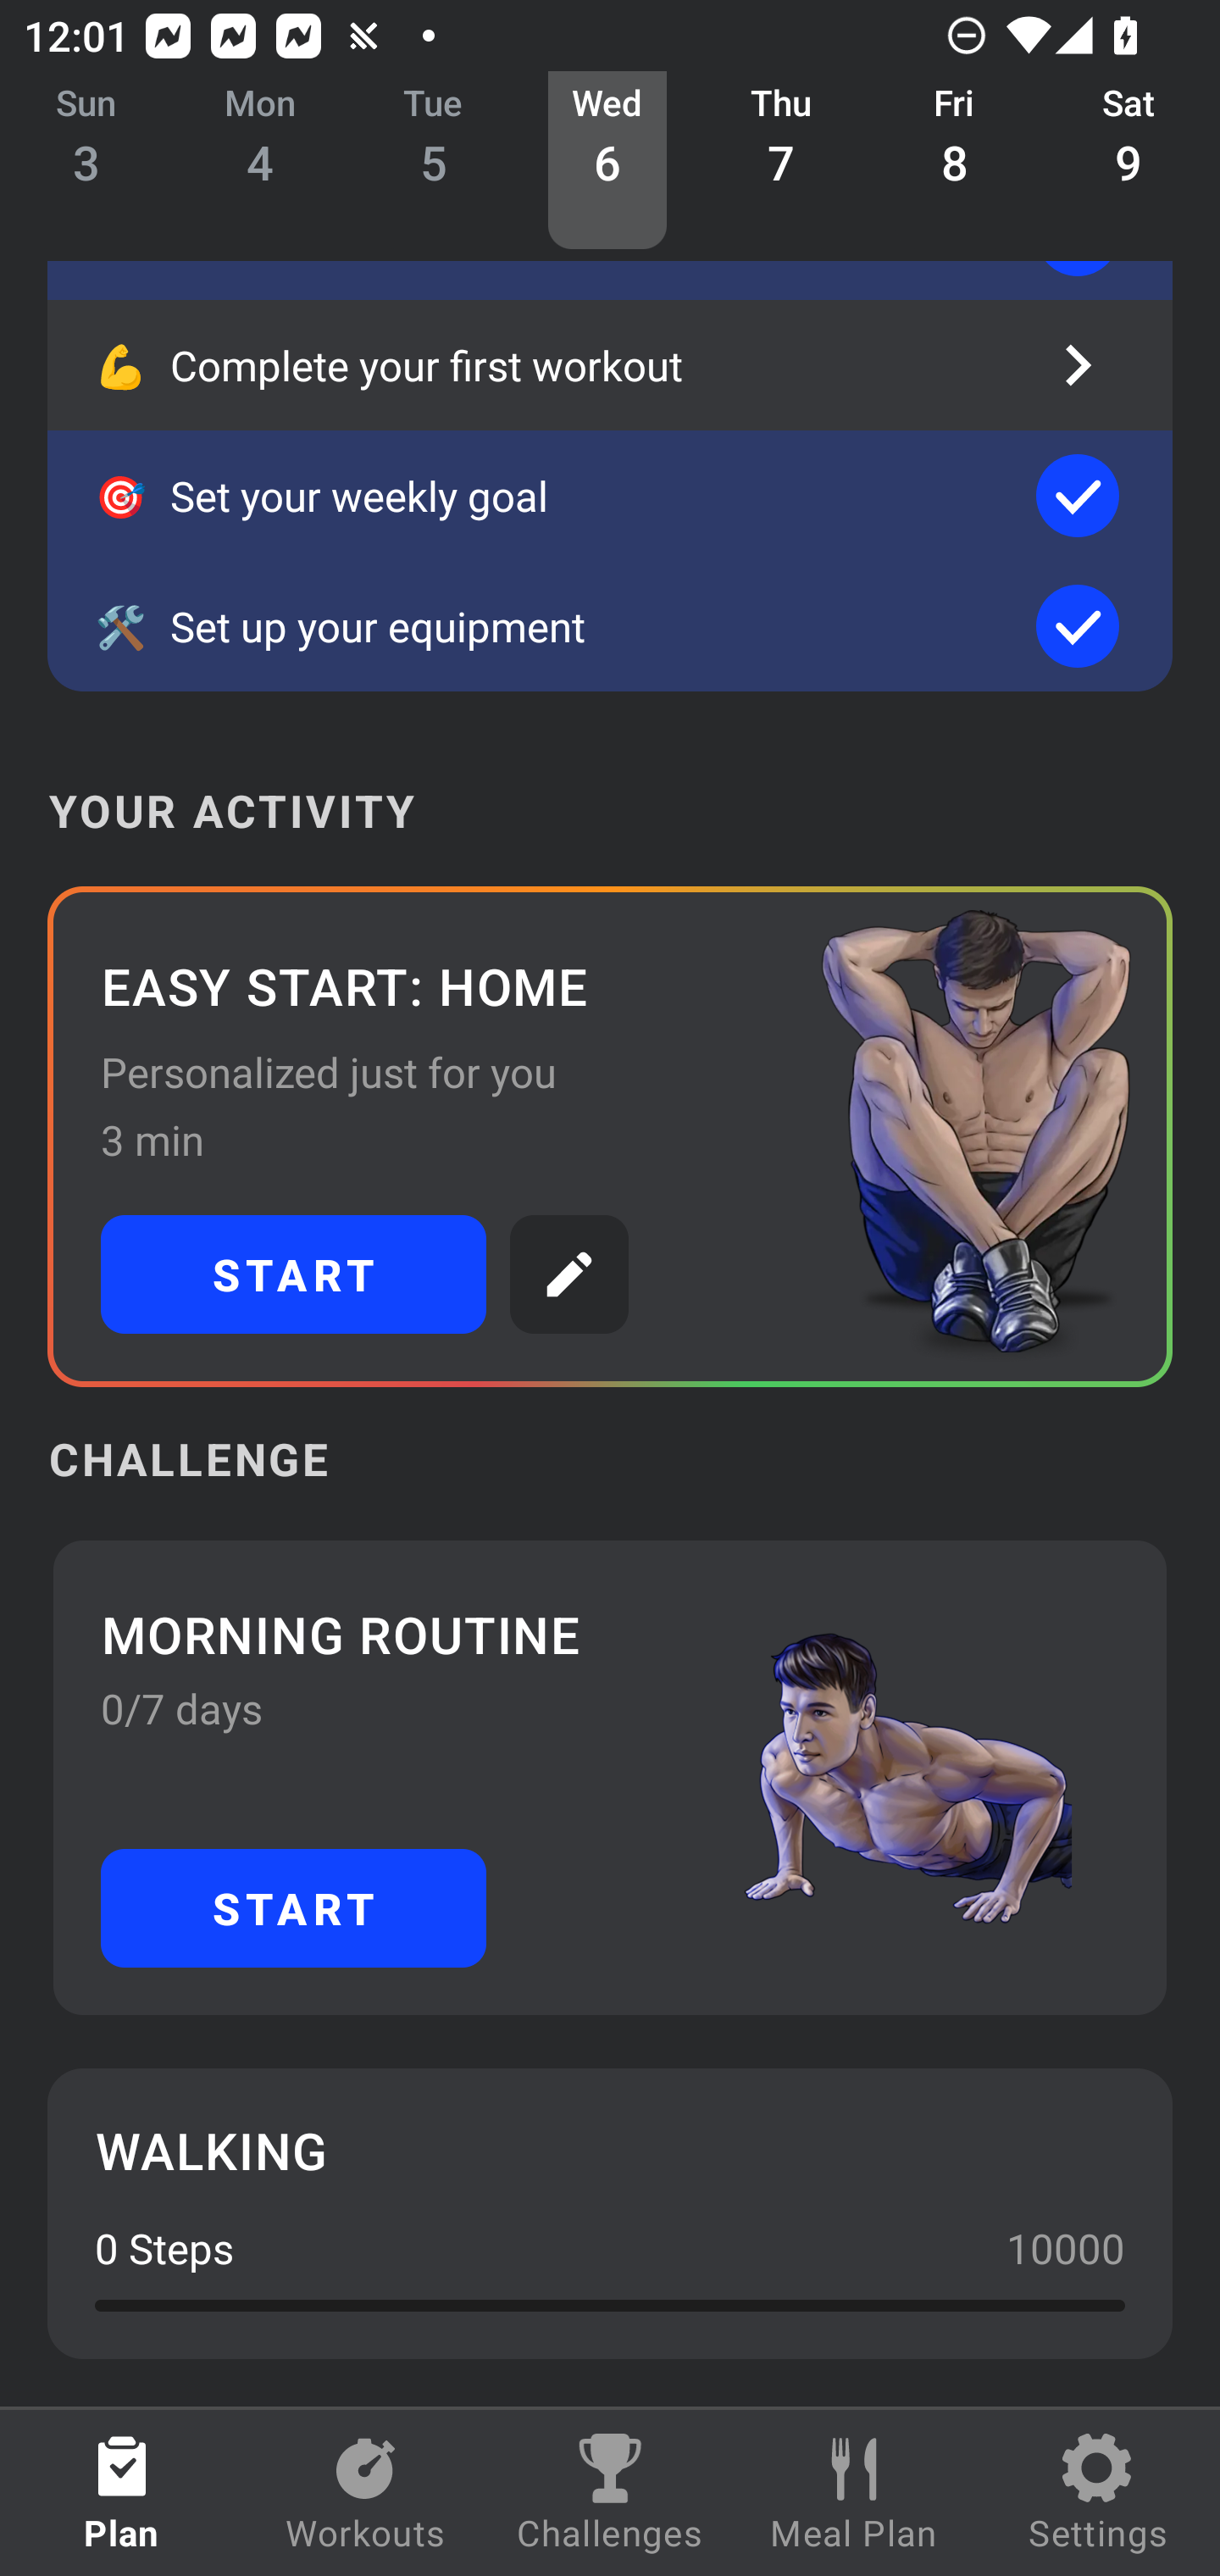  I want to click on Thu 7, so click(781, 161).